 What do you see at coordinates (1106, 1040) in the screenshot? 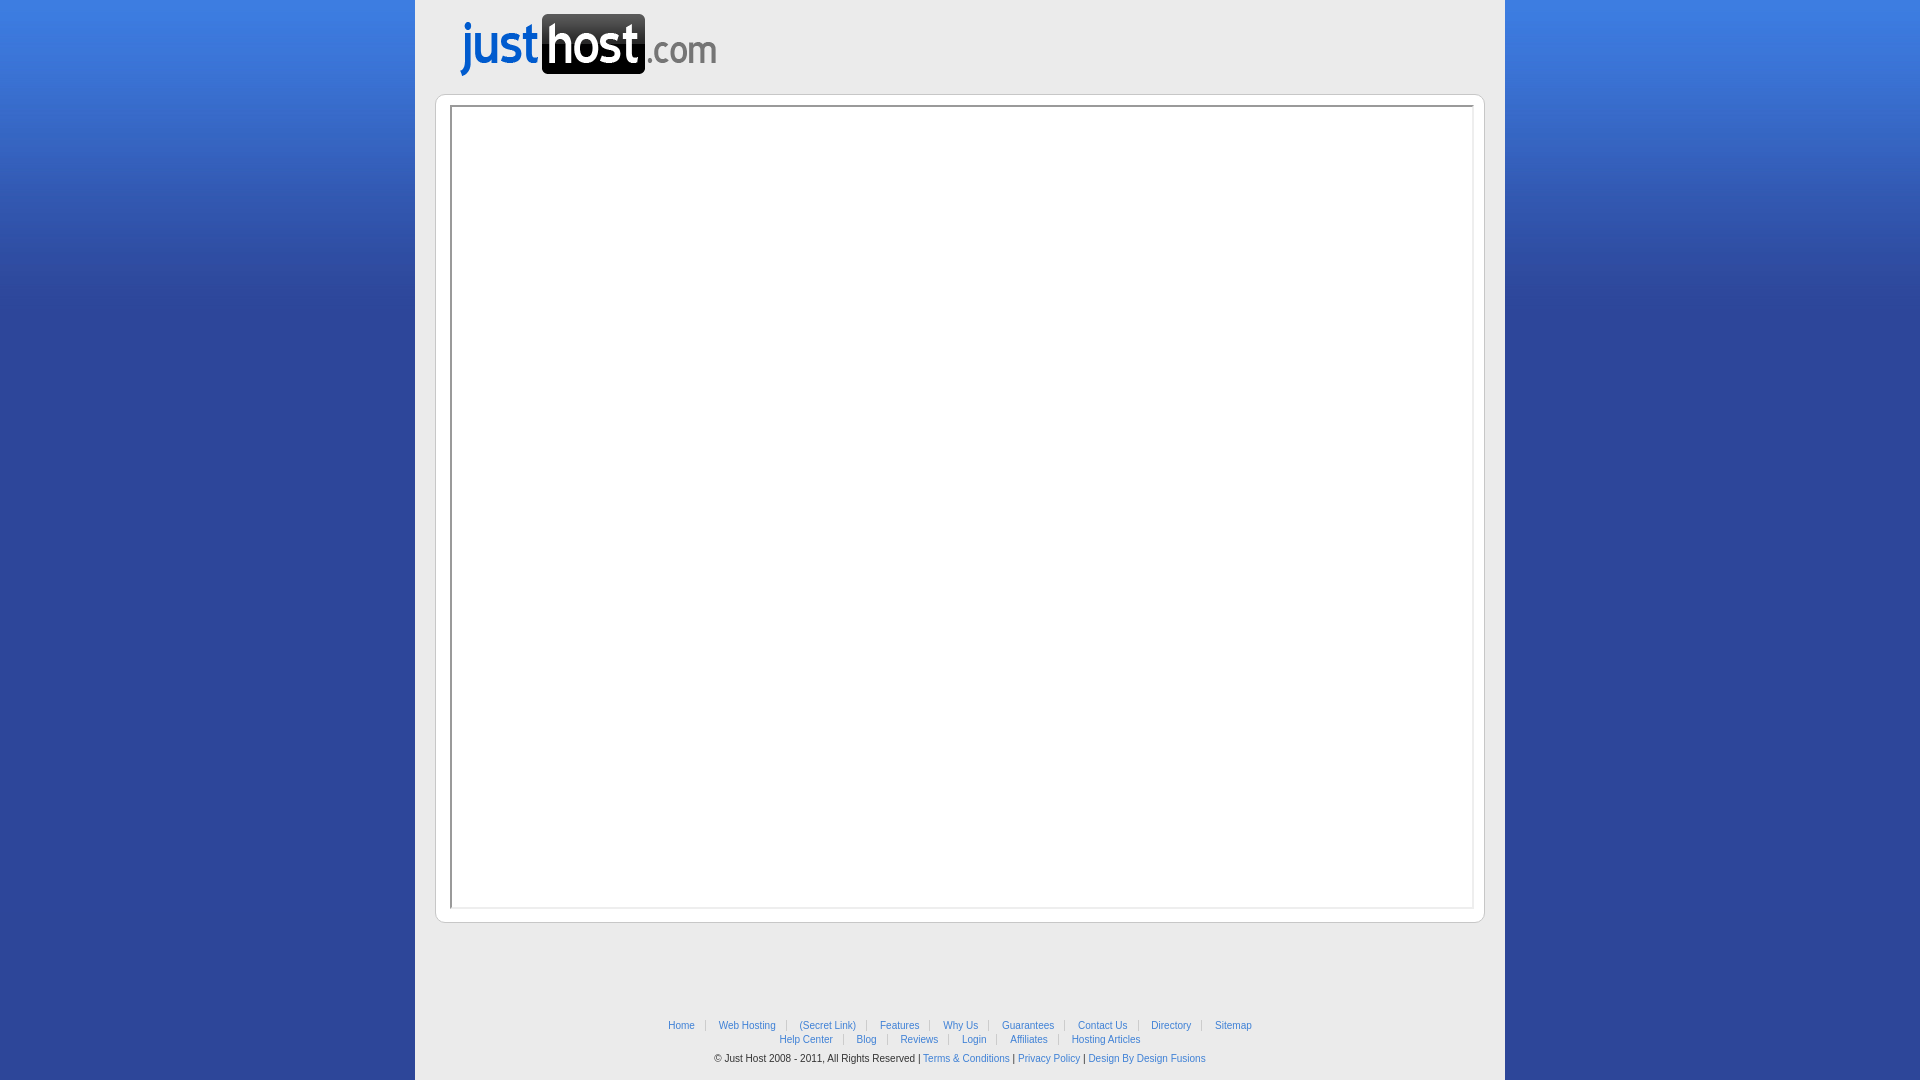
I see `Hosting Articles` at bounding box center [1106, 1040].